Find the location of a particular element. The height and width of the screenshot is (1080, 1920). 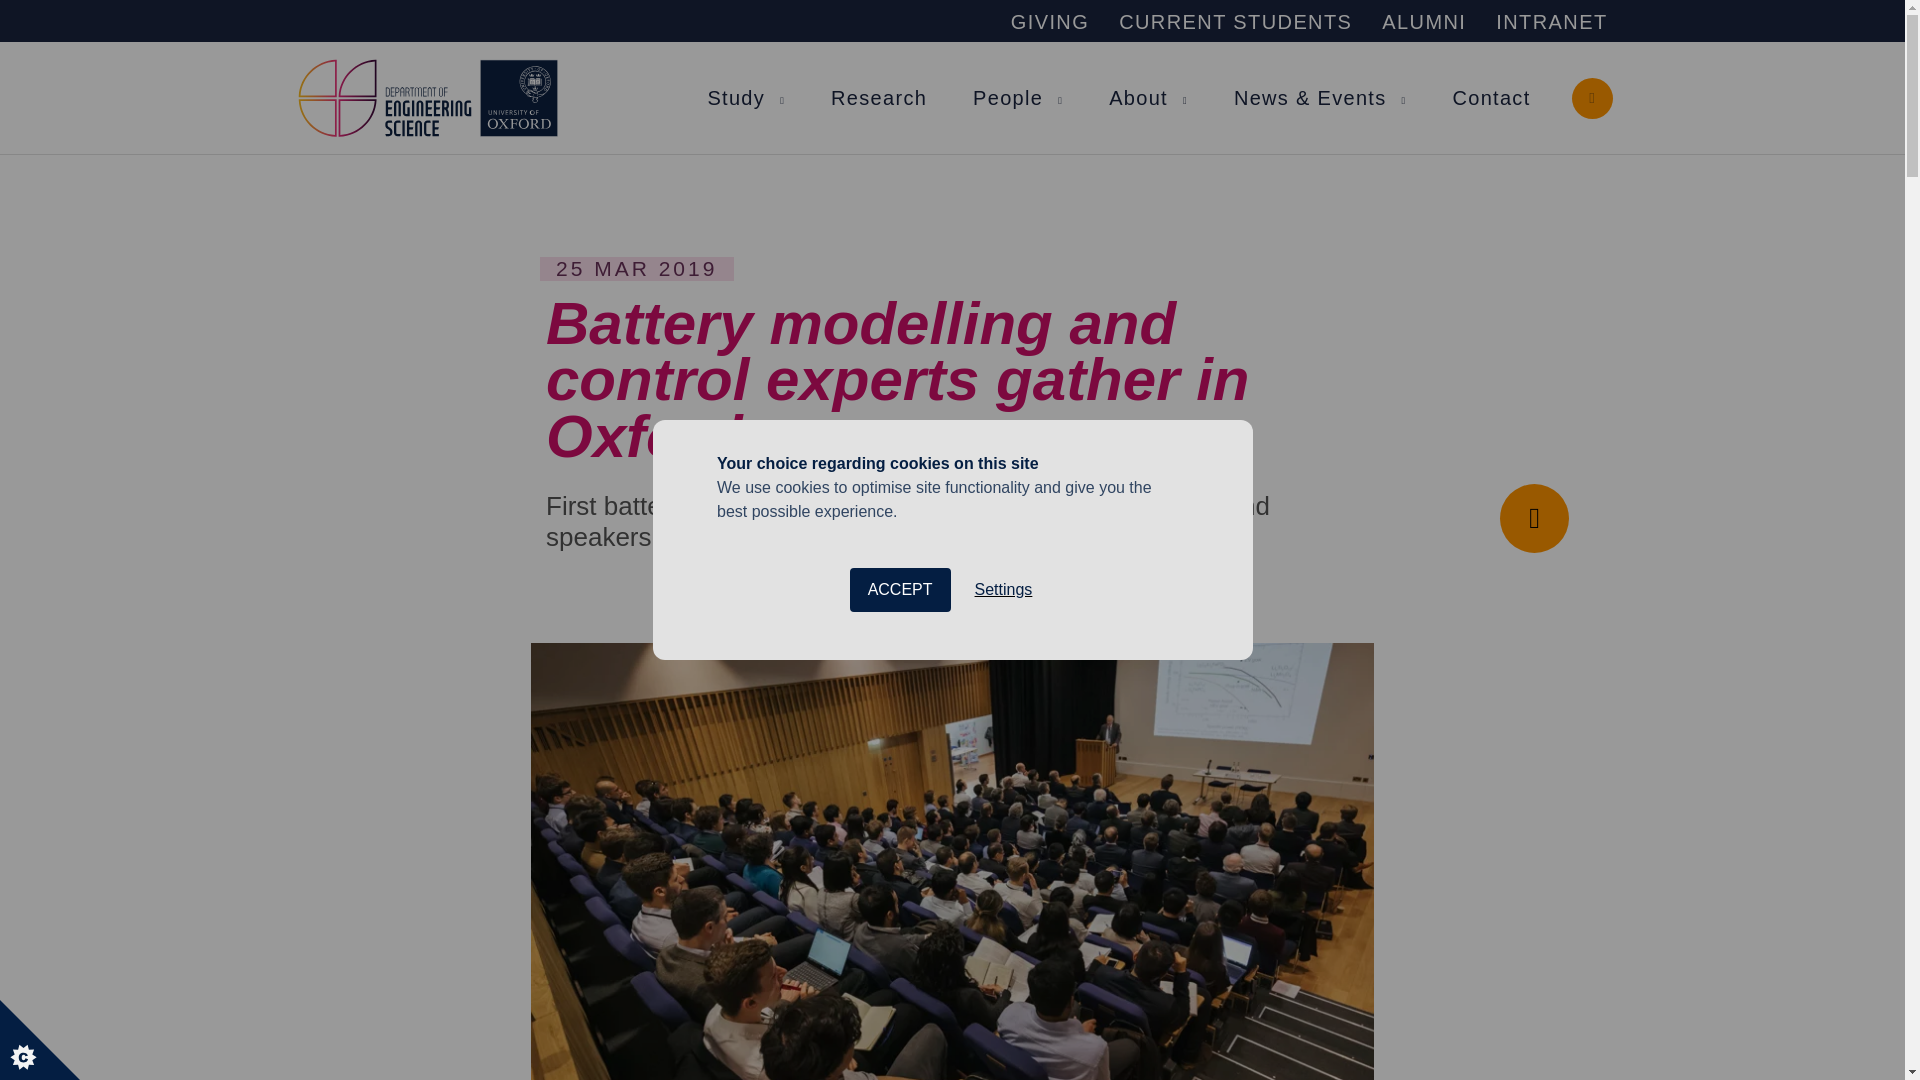

ACCEPT is located at coordinates (899, 886).